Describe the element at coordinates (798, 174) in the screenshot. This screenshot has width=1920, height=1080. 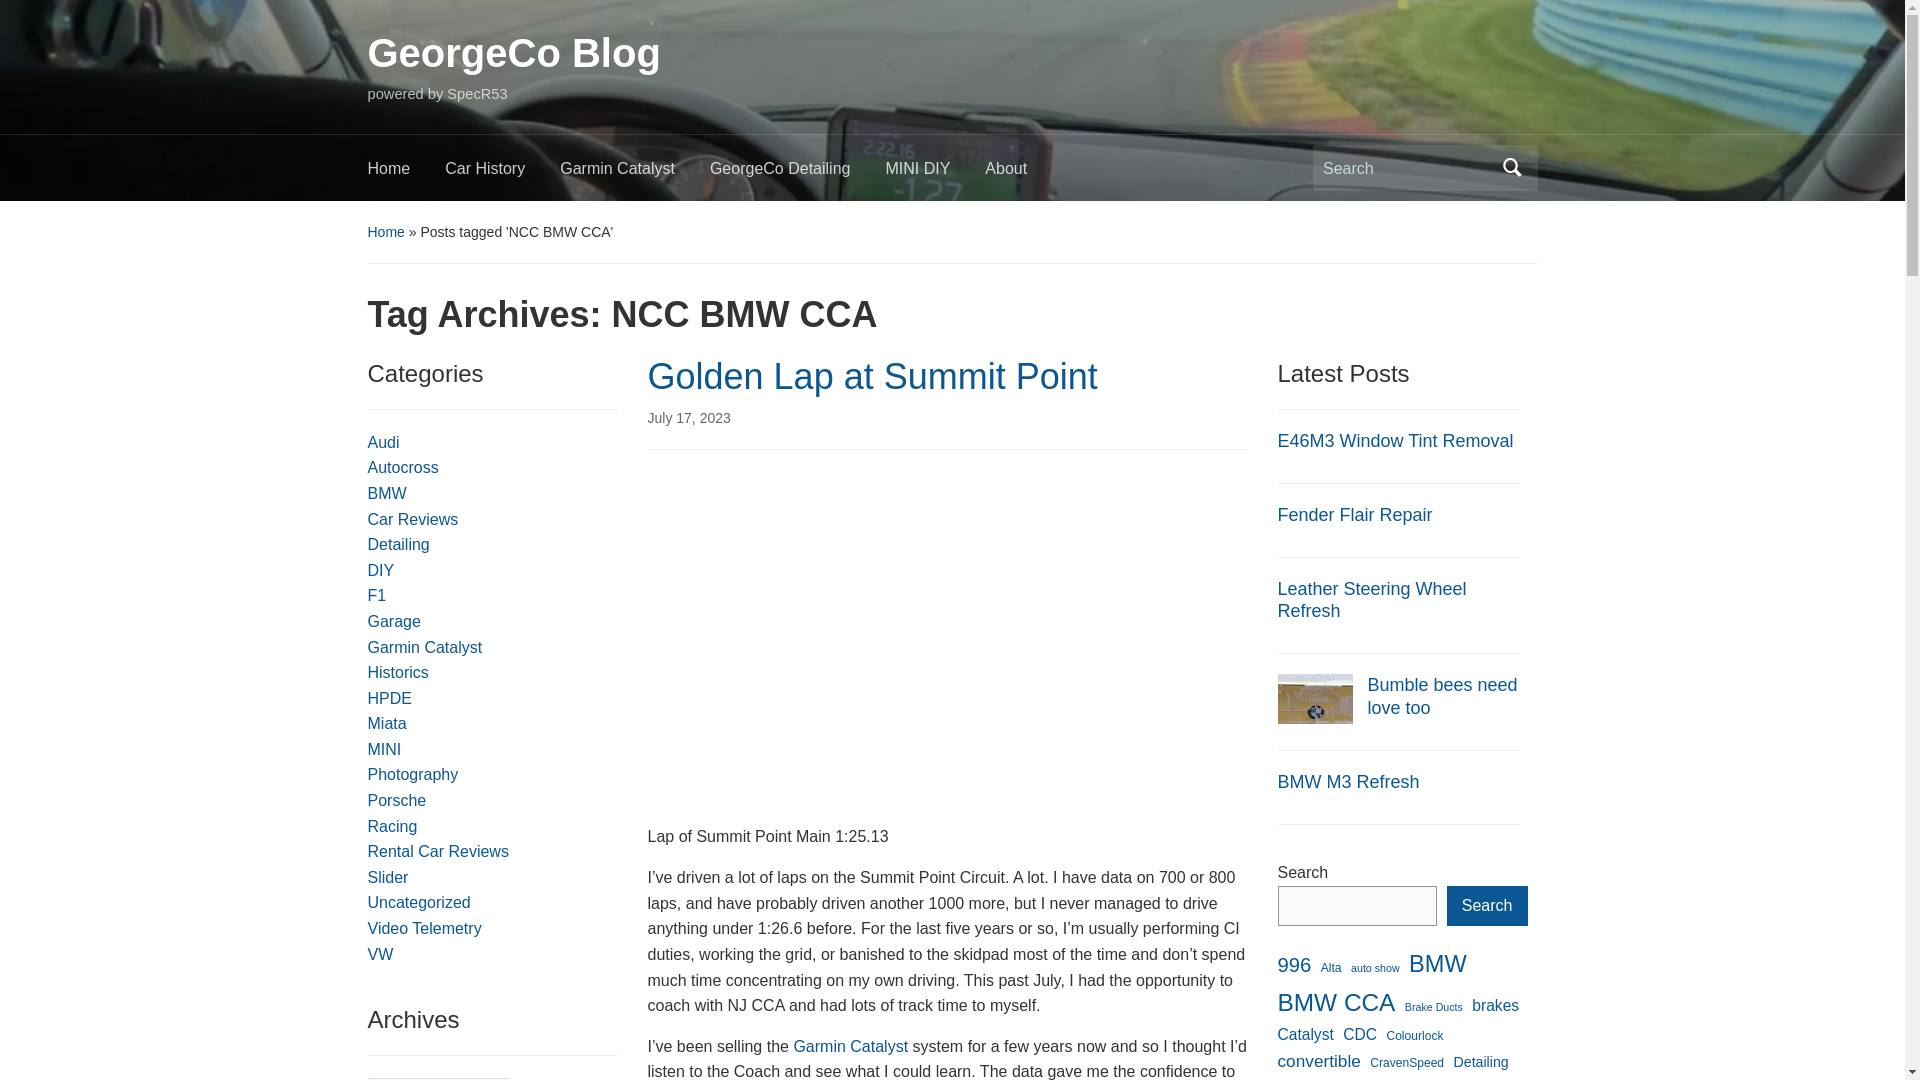
I see `GeorgeCo Detailing` at that location.